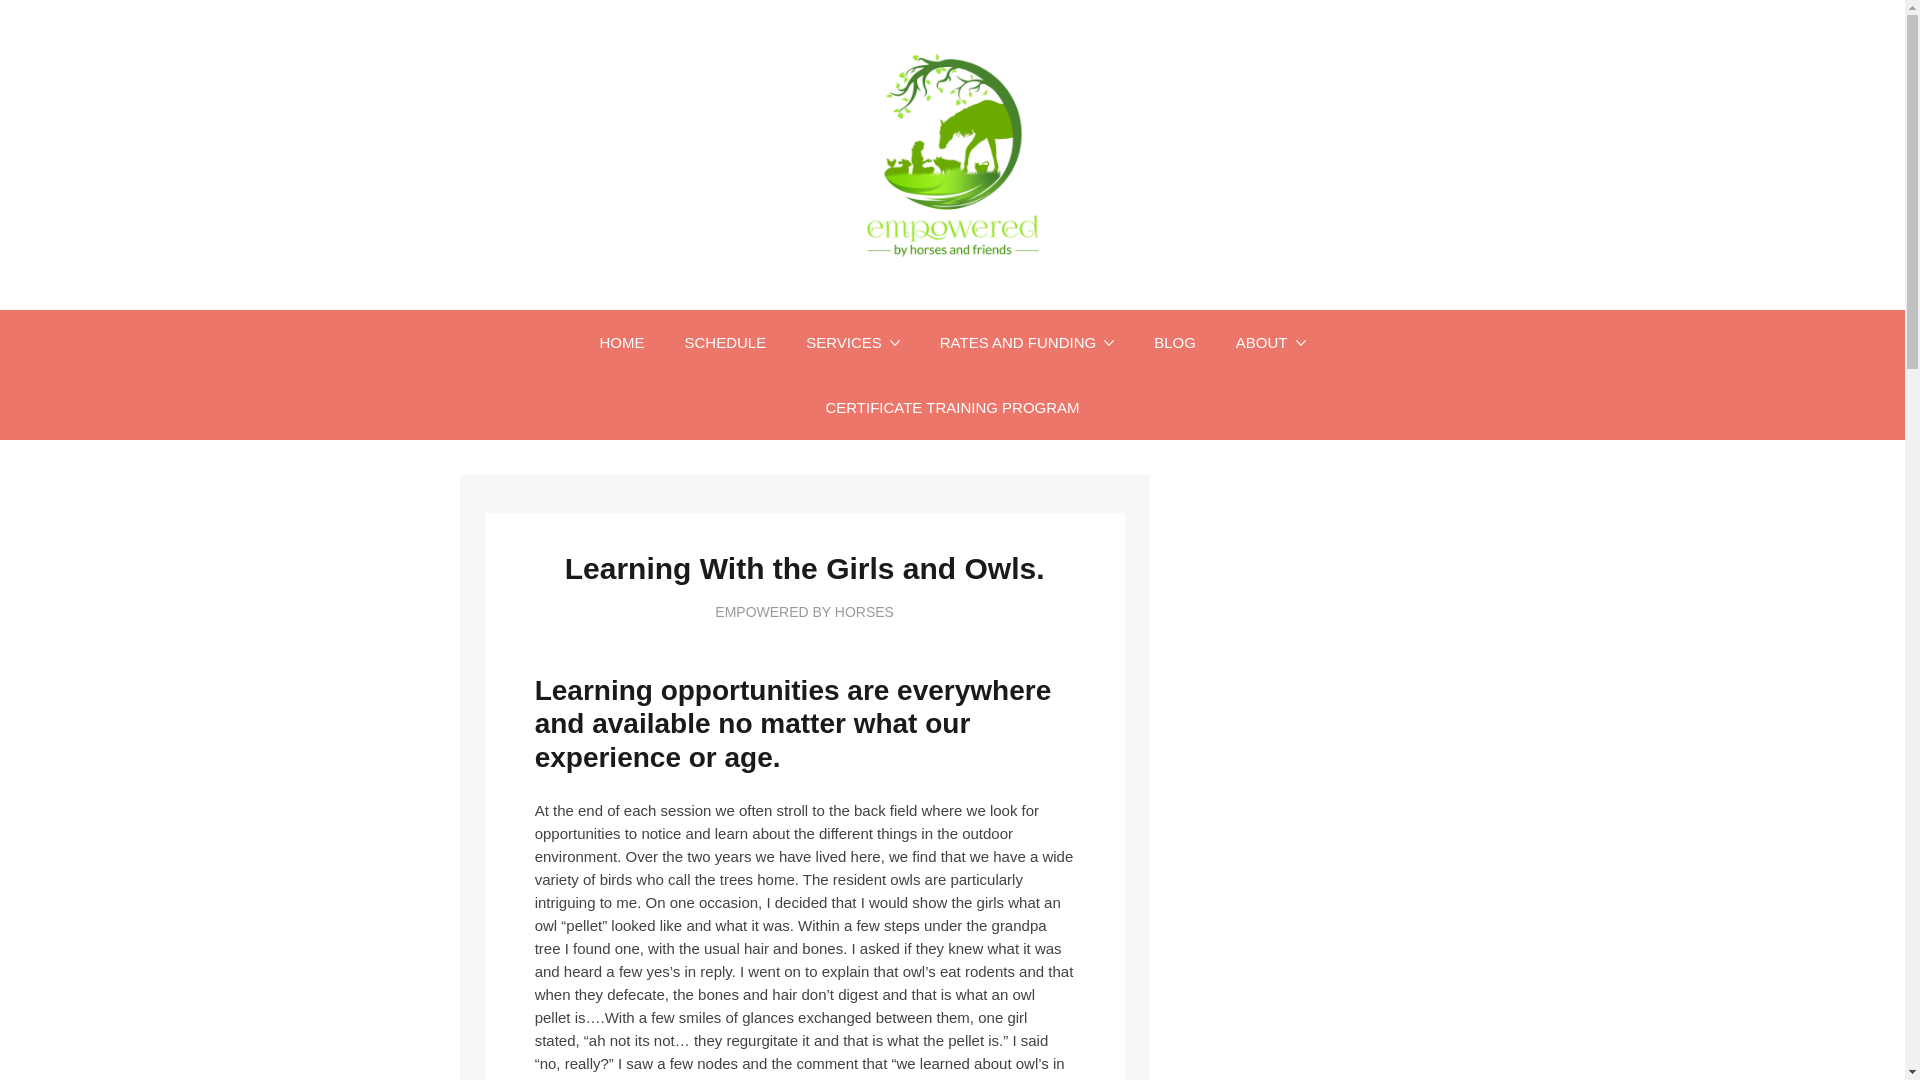 The height and width of the screenshot is (1080, 1920). I want to click on CERTIFICATE TRAINING PROGRAM, so click(951, 406).